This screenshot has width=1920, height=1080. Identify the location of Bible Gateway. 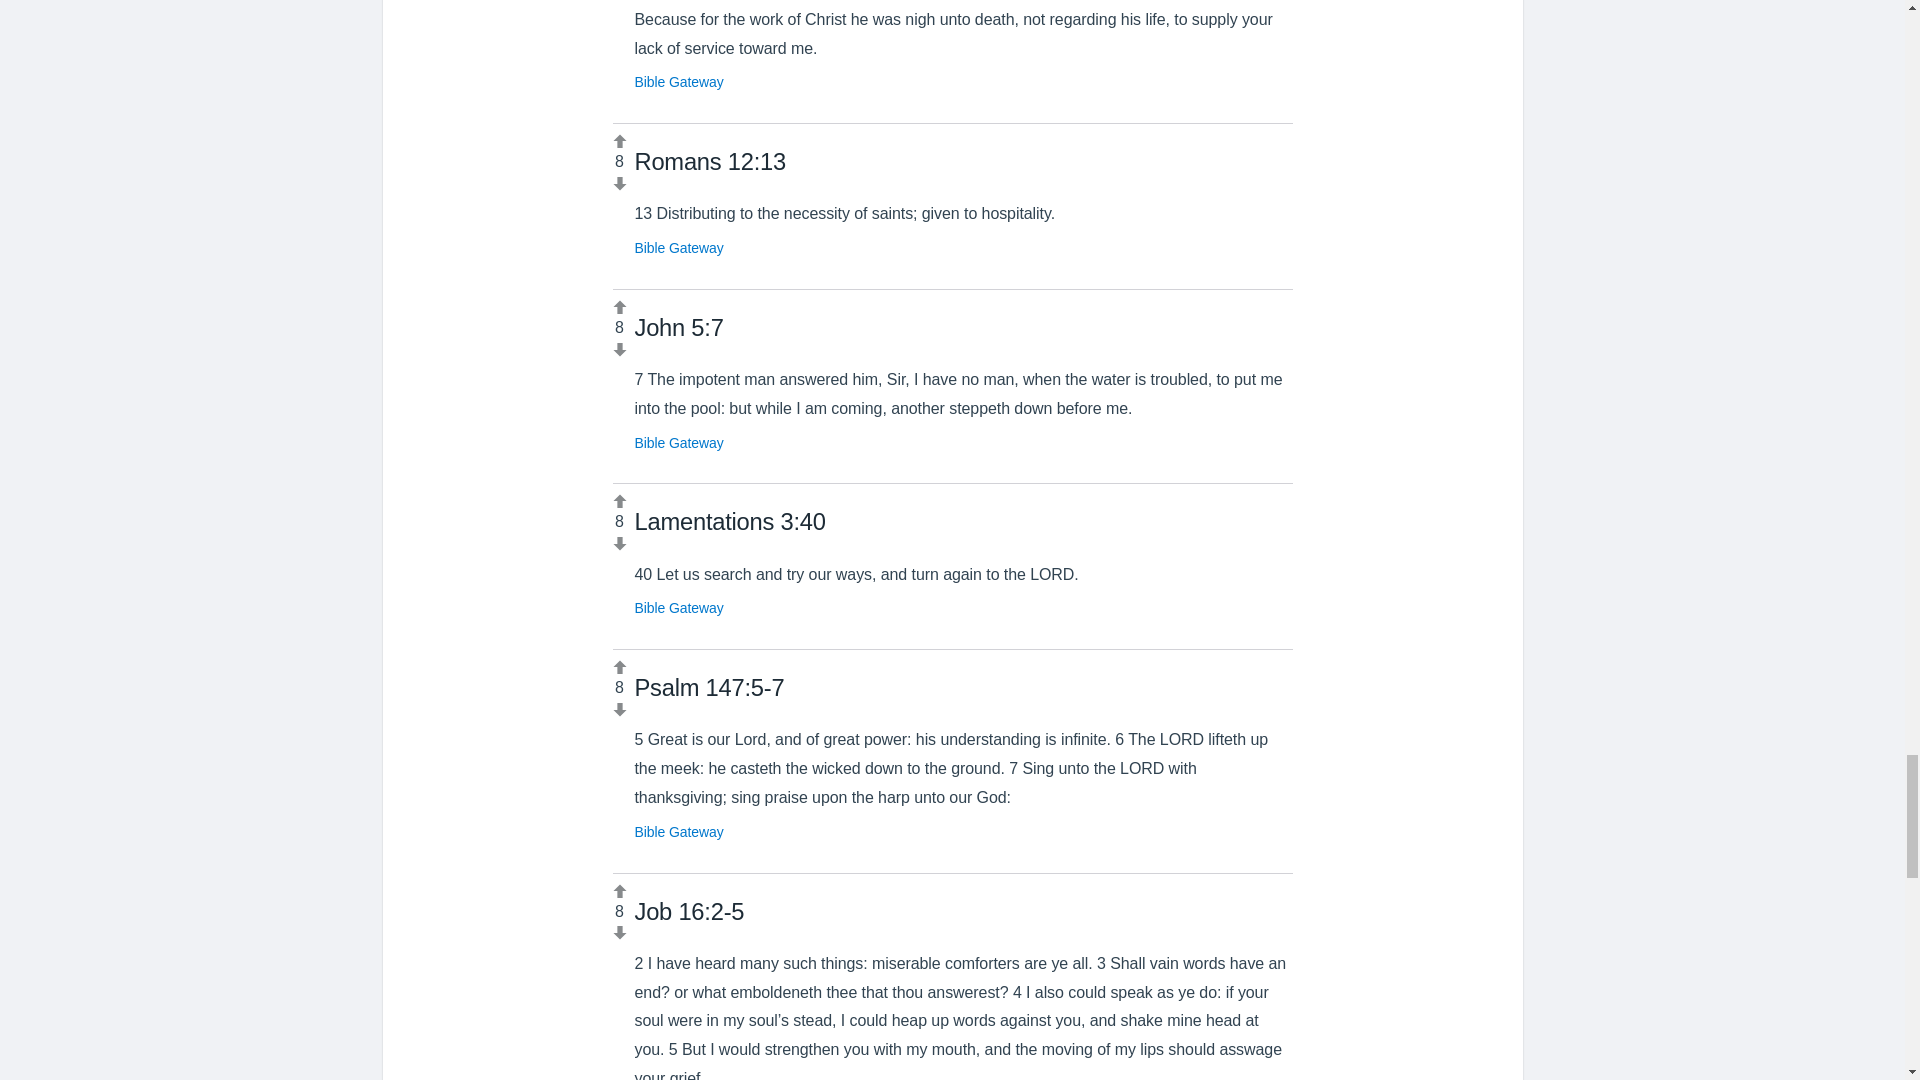
(678, 82).